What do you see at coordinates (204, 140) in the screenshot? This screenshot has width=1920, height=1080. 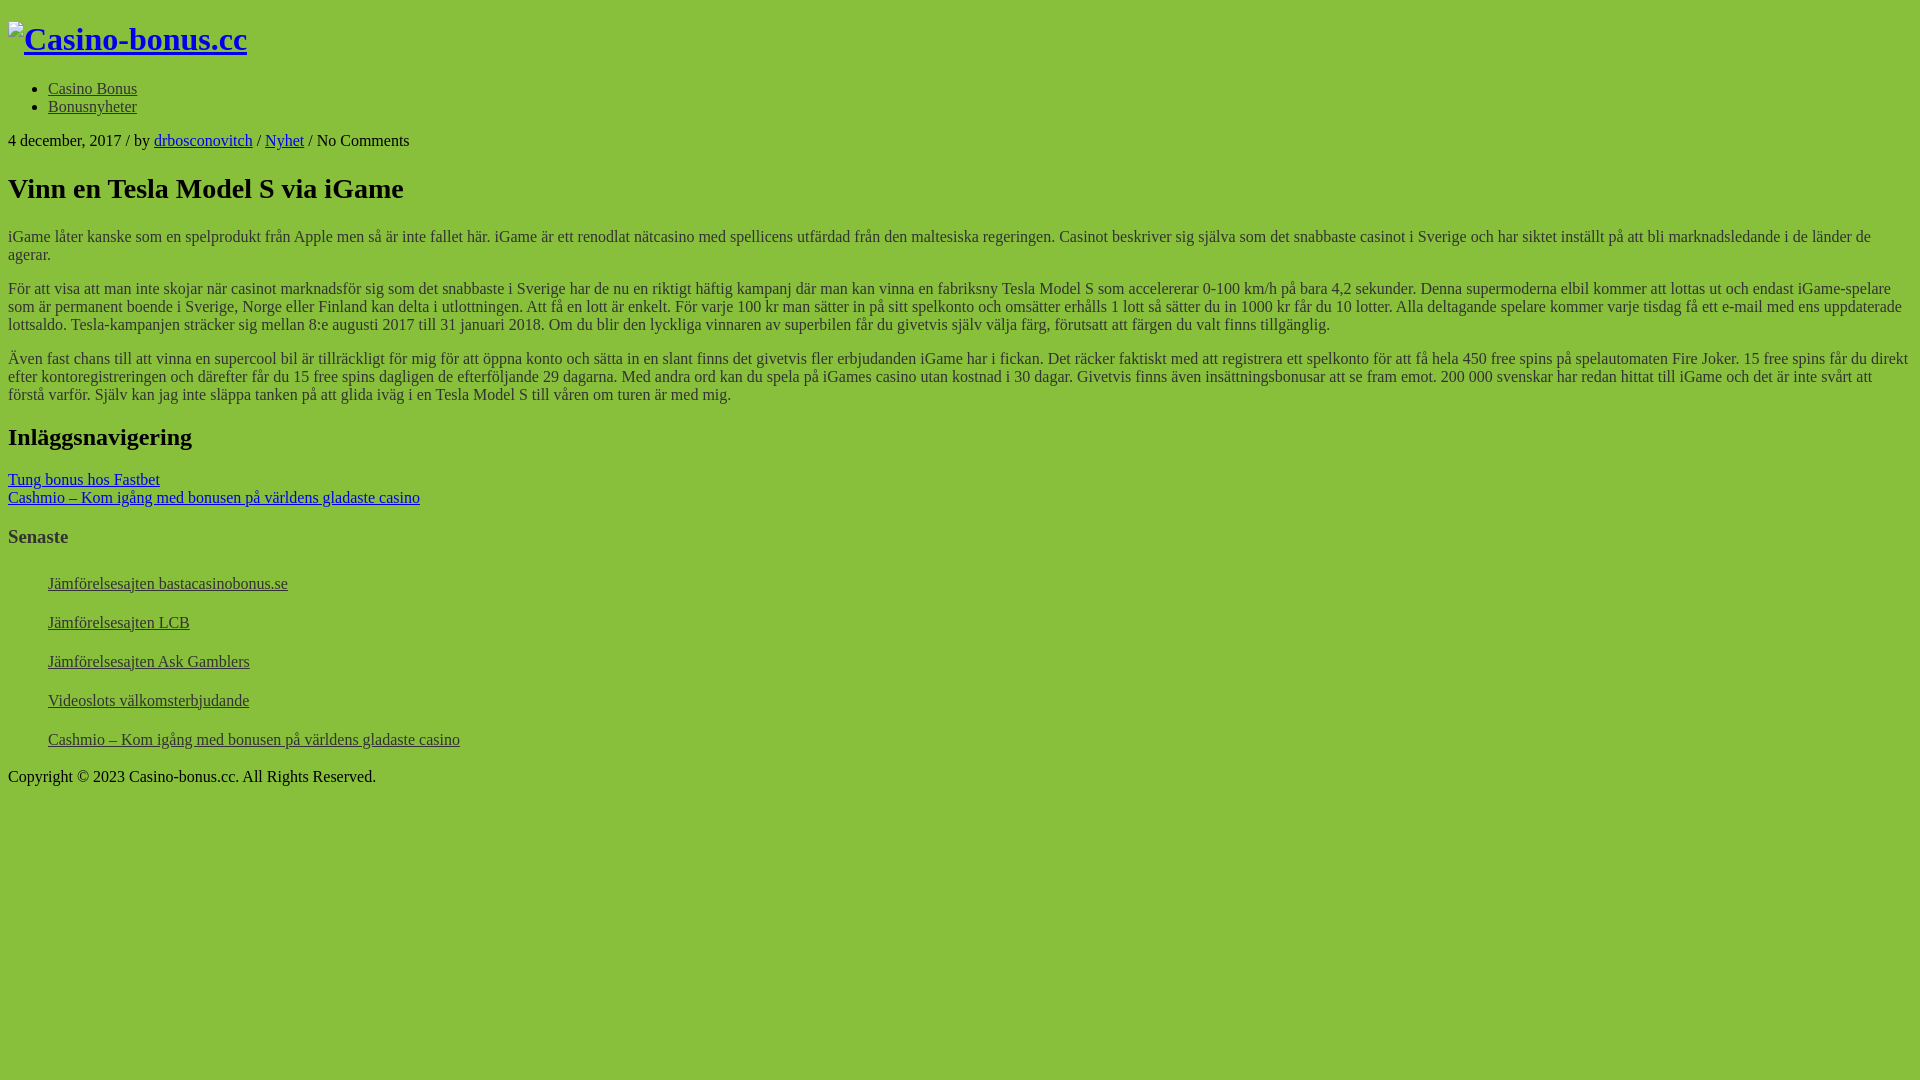 I see `drbosconovitch` at bounding box center [204, 140].